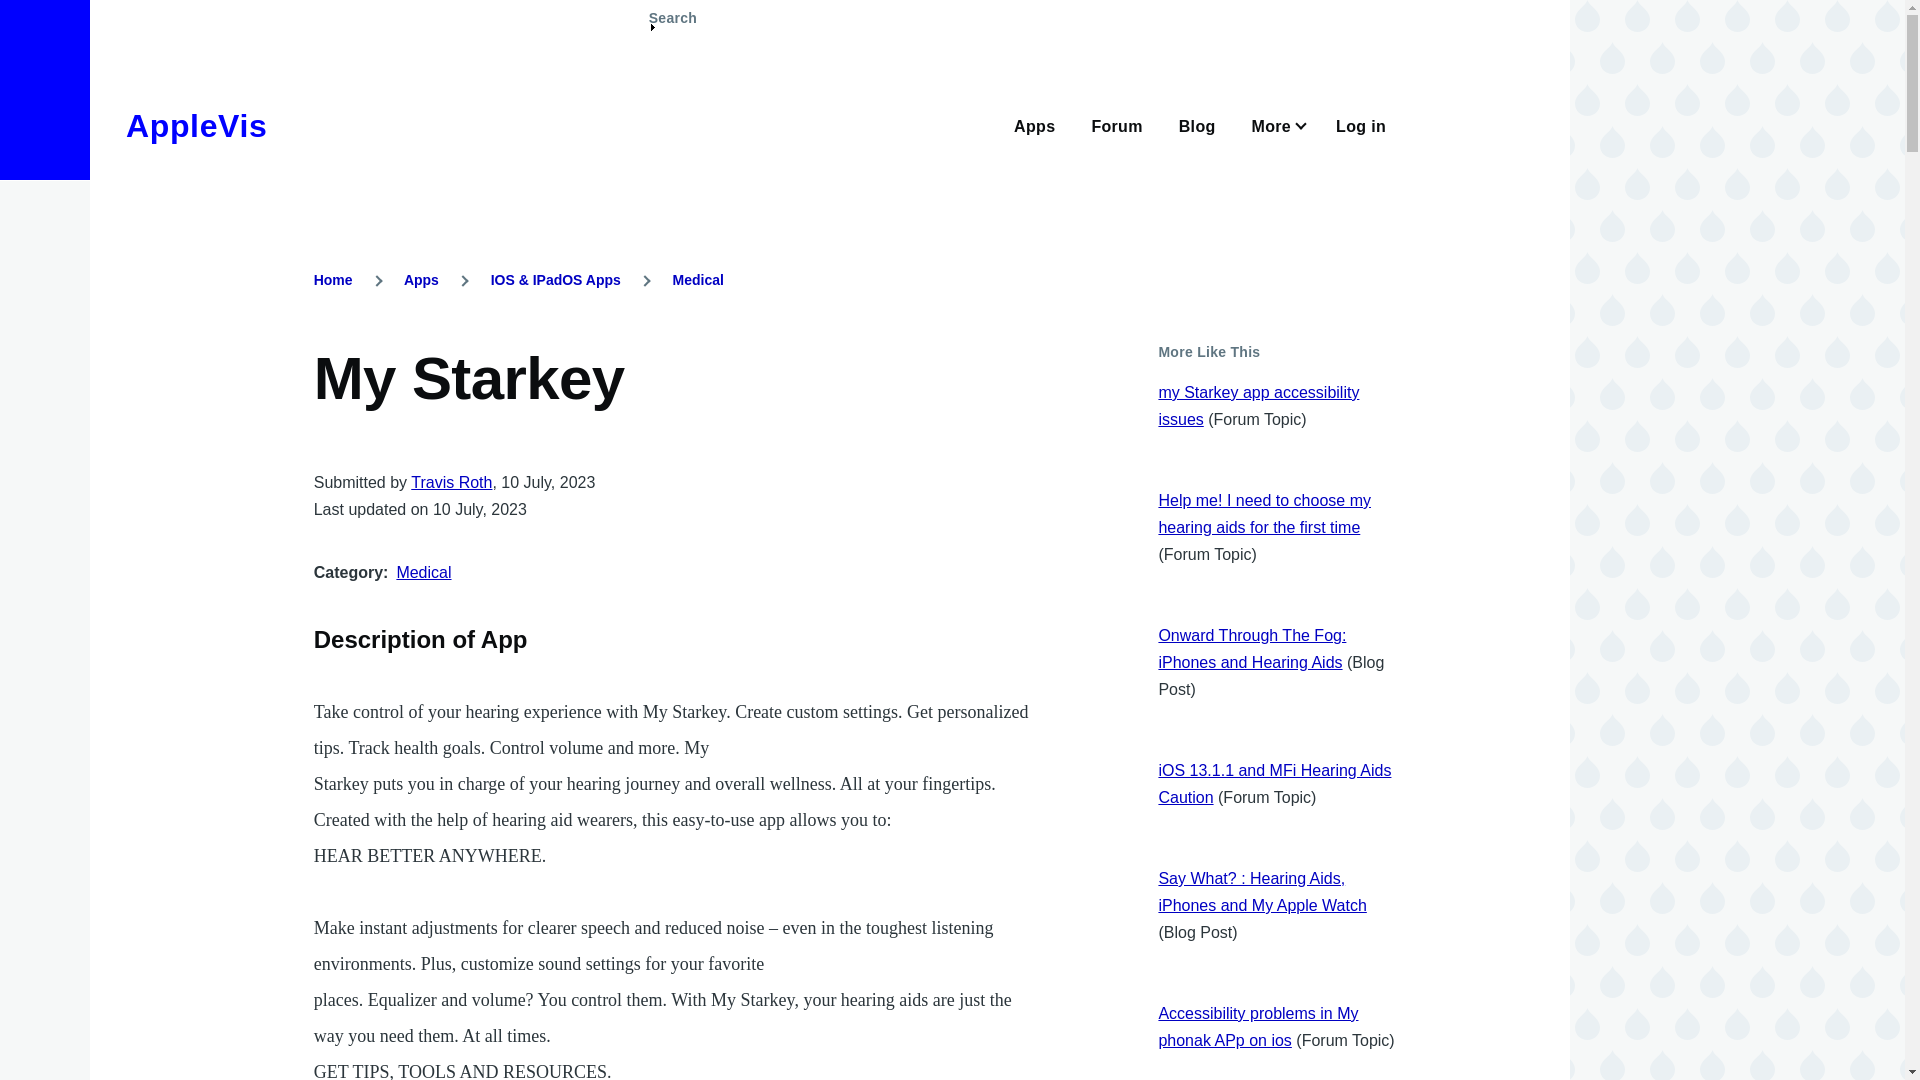  Describe the element at coordinates (672, 26) in the screenshot. I see `Search` at that location.